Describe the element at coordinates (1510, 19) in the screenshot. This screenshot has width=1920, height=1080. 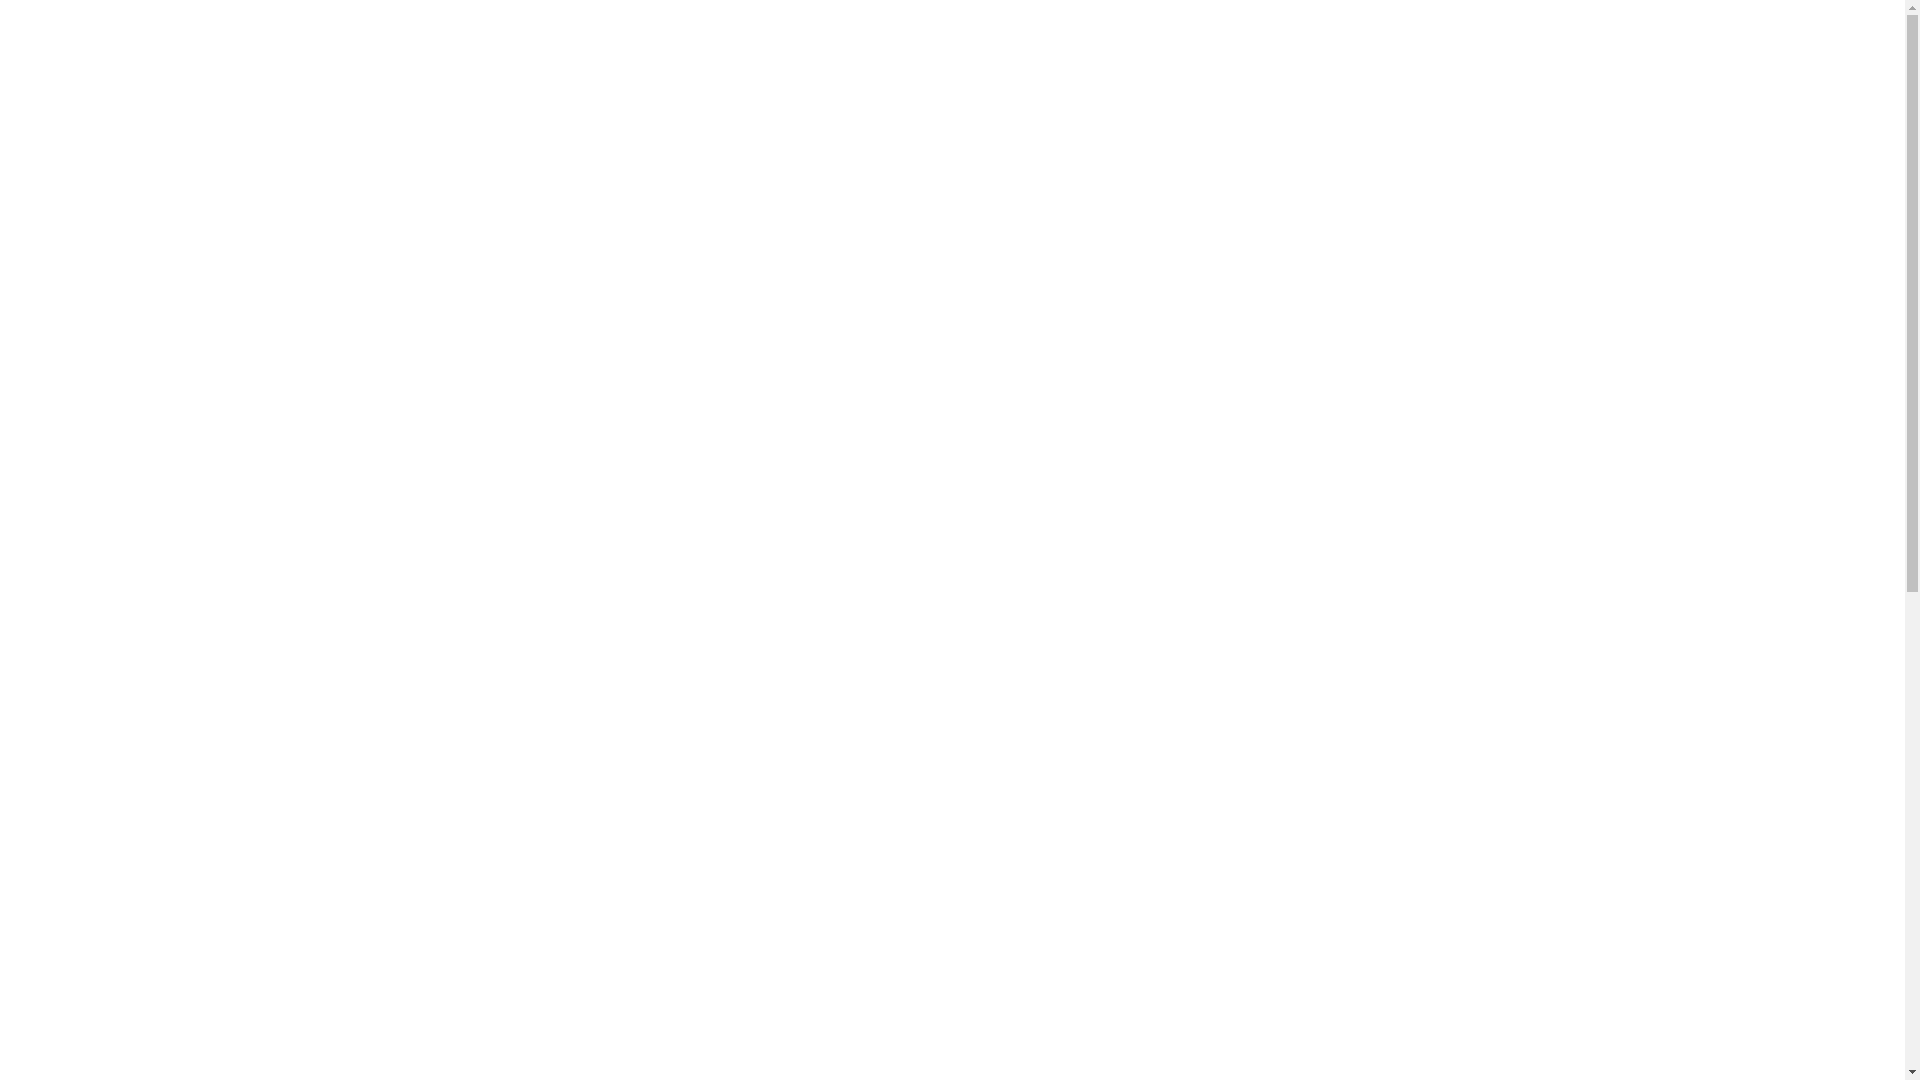
I see `Russian` at that location.